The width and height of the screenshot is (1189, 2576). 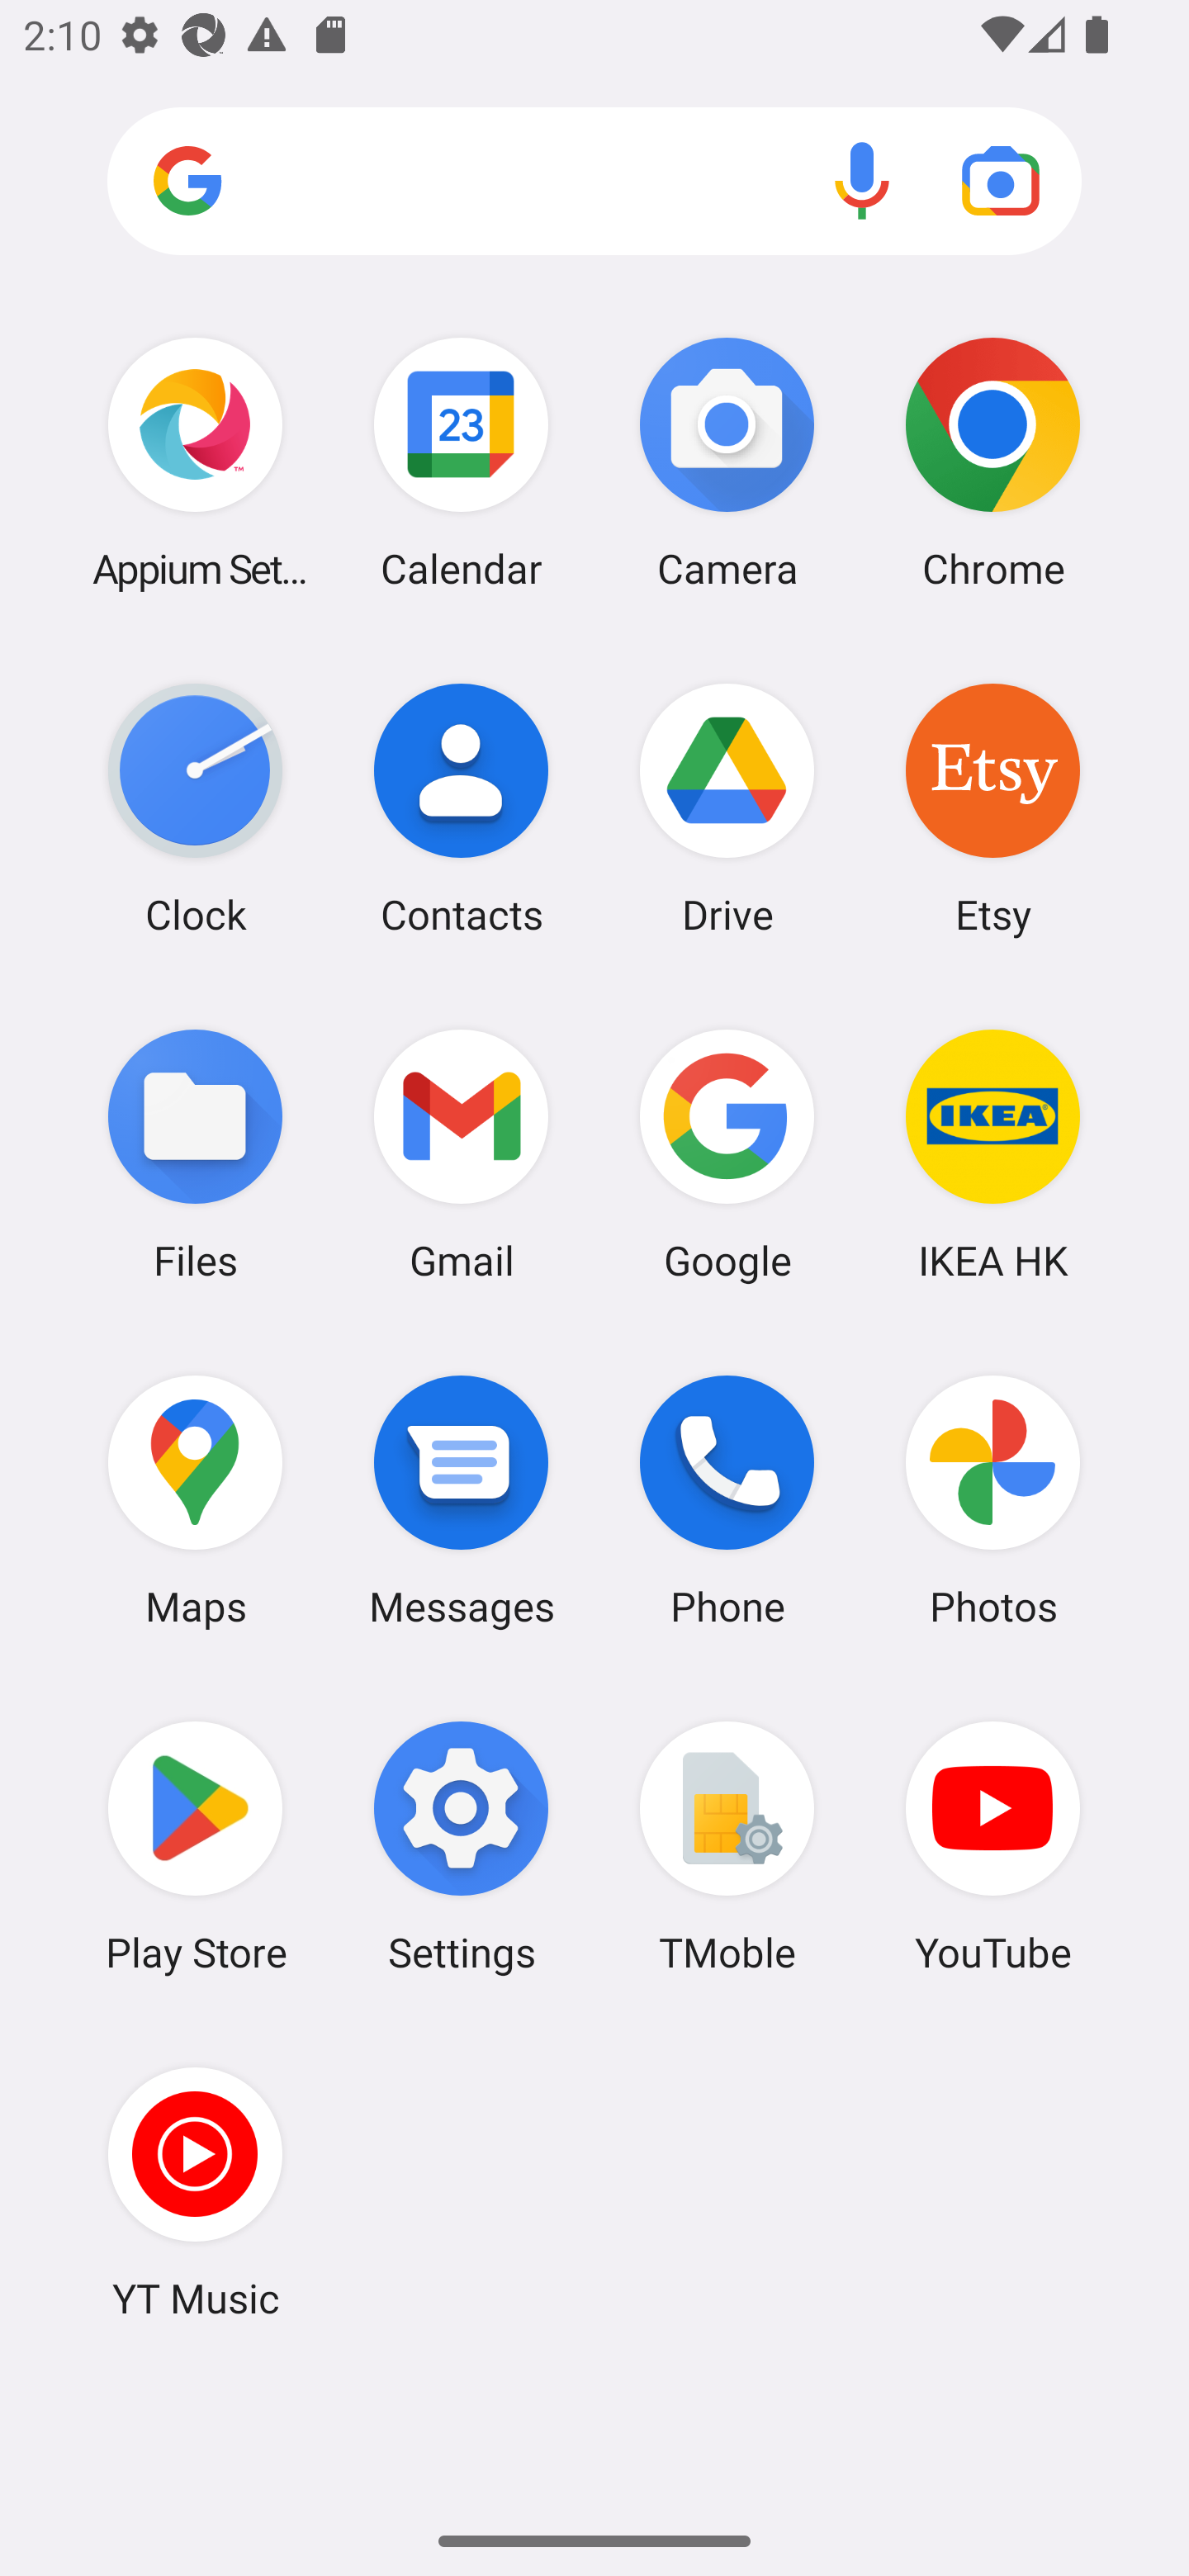 What do you see at coordinates (992, 1500) in the screenshot?
I see `Photos` at bounding box center [992, 1500].